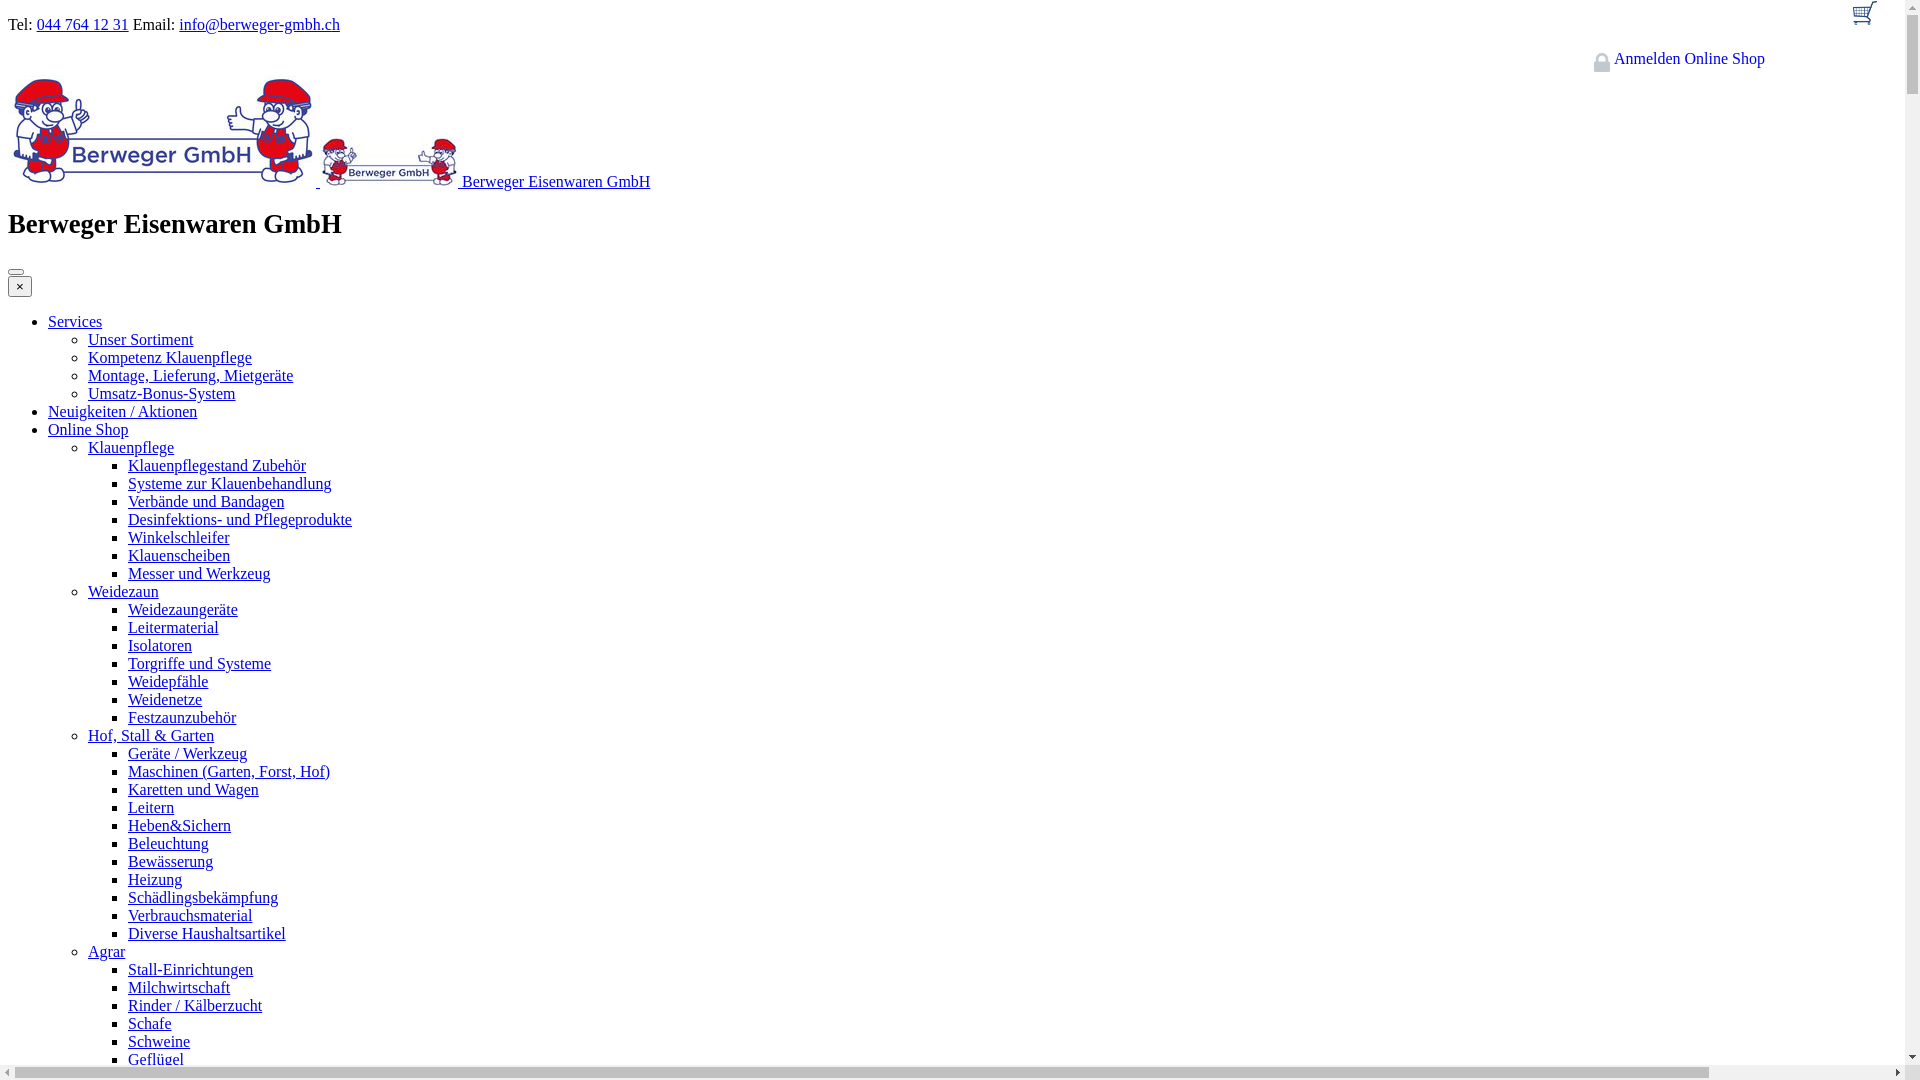 This screenshot has height=1080, width=1920. I want to click on Systeme zur Klauenbehandlung, so click(230, 484).